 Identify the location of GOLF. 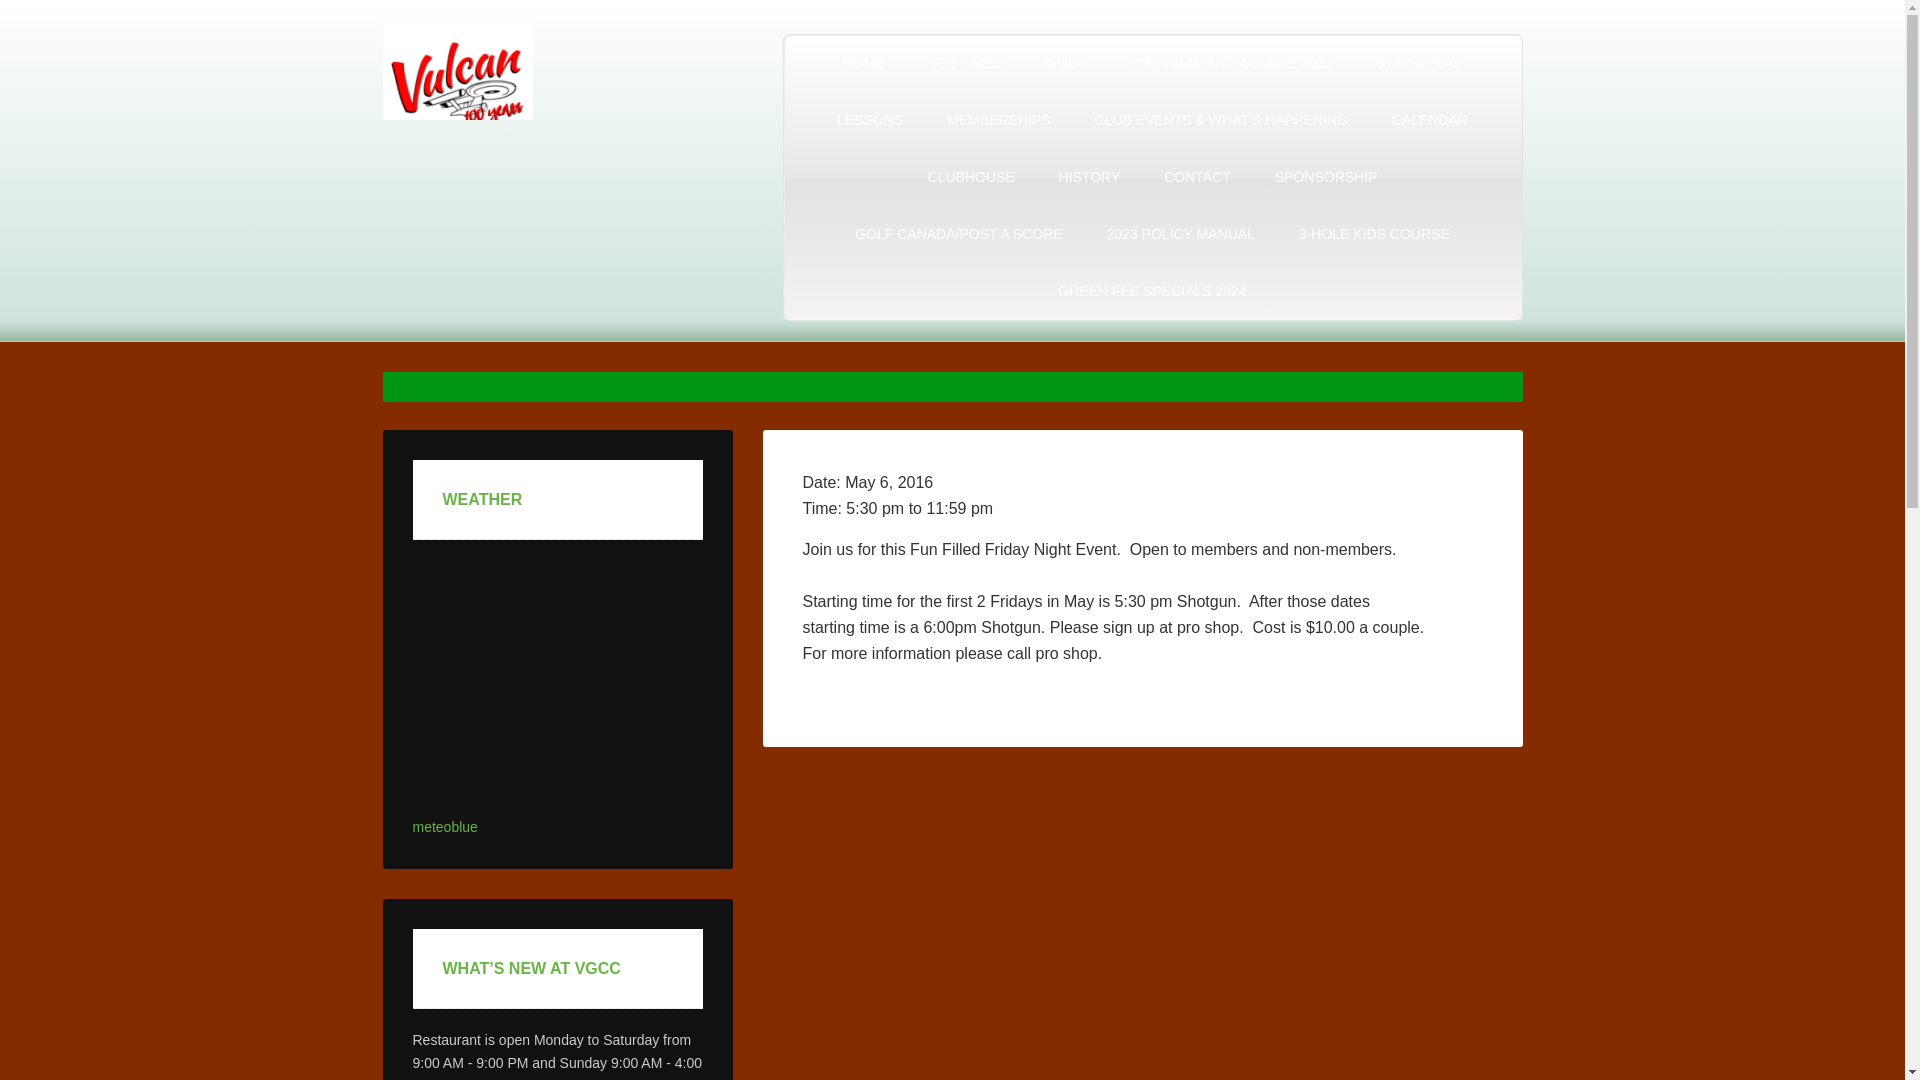
(1064, 62).